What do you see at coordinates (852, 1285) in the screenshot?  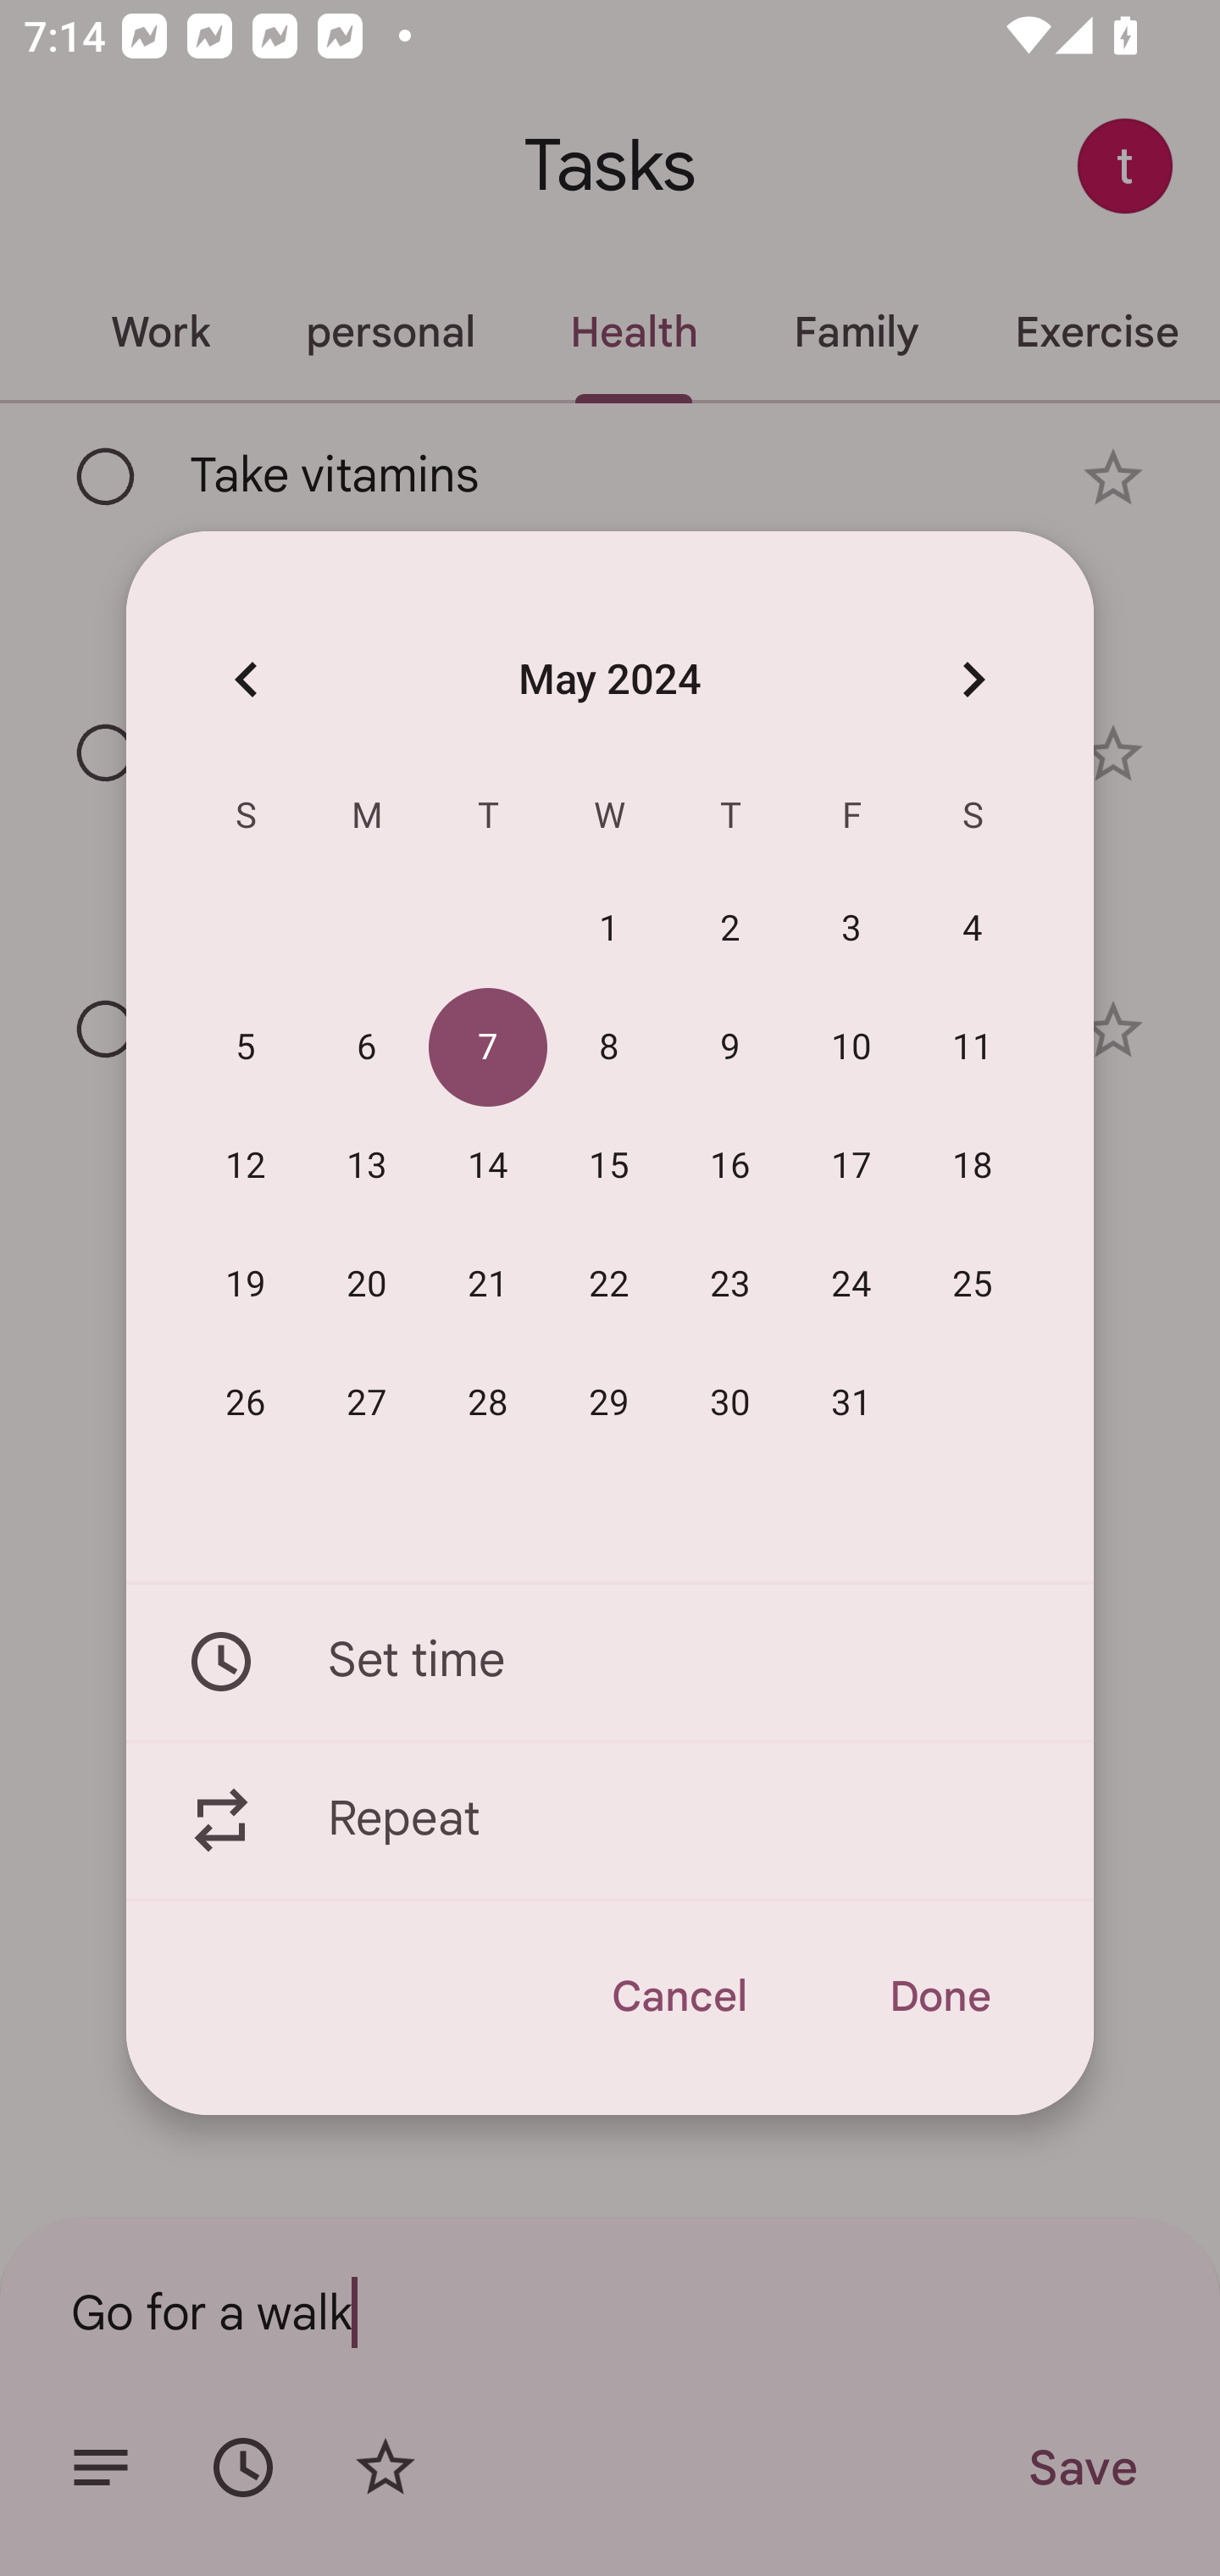 I see `24 24 May 2024` at bounding box center [852, 1285].